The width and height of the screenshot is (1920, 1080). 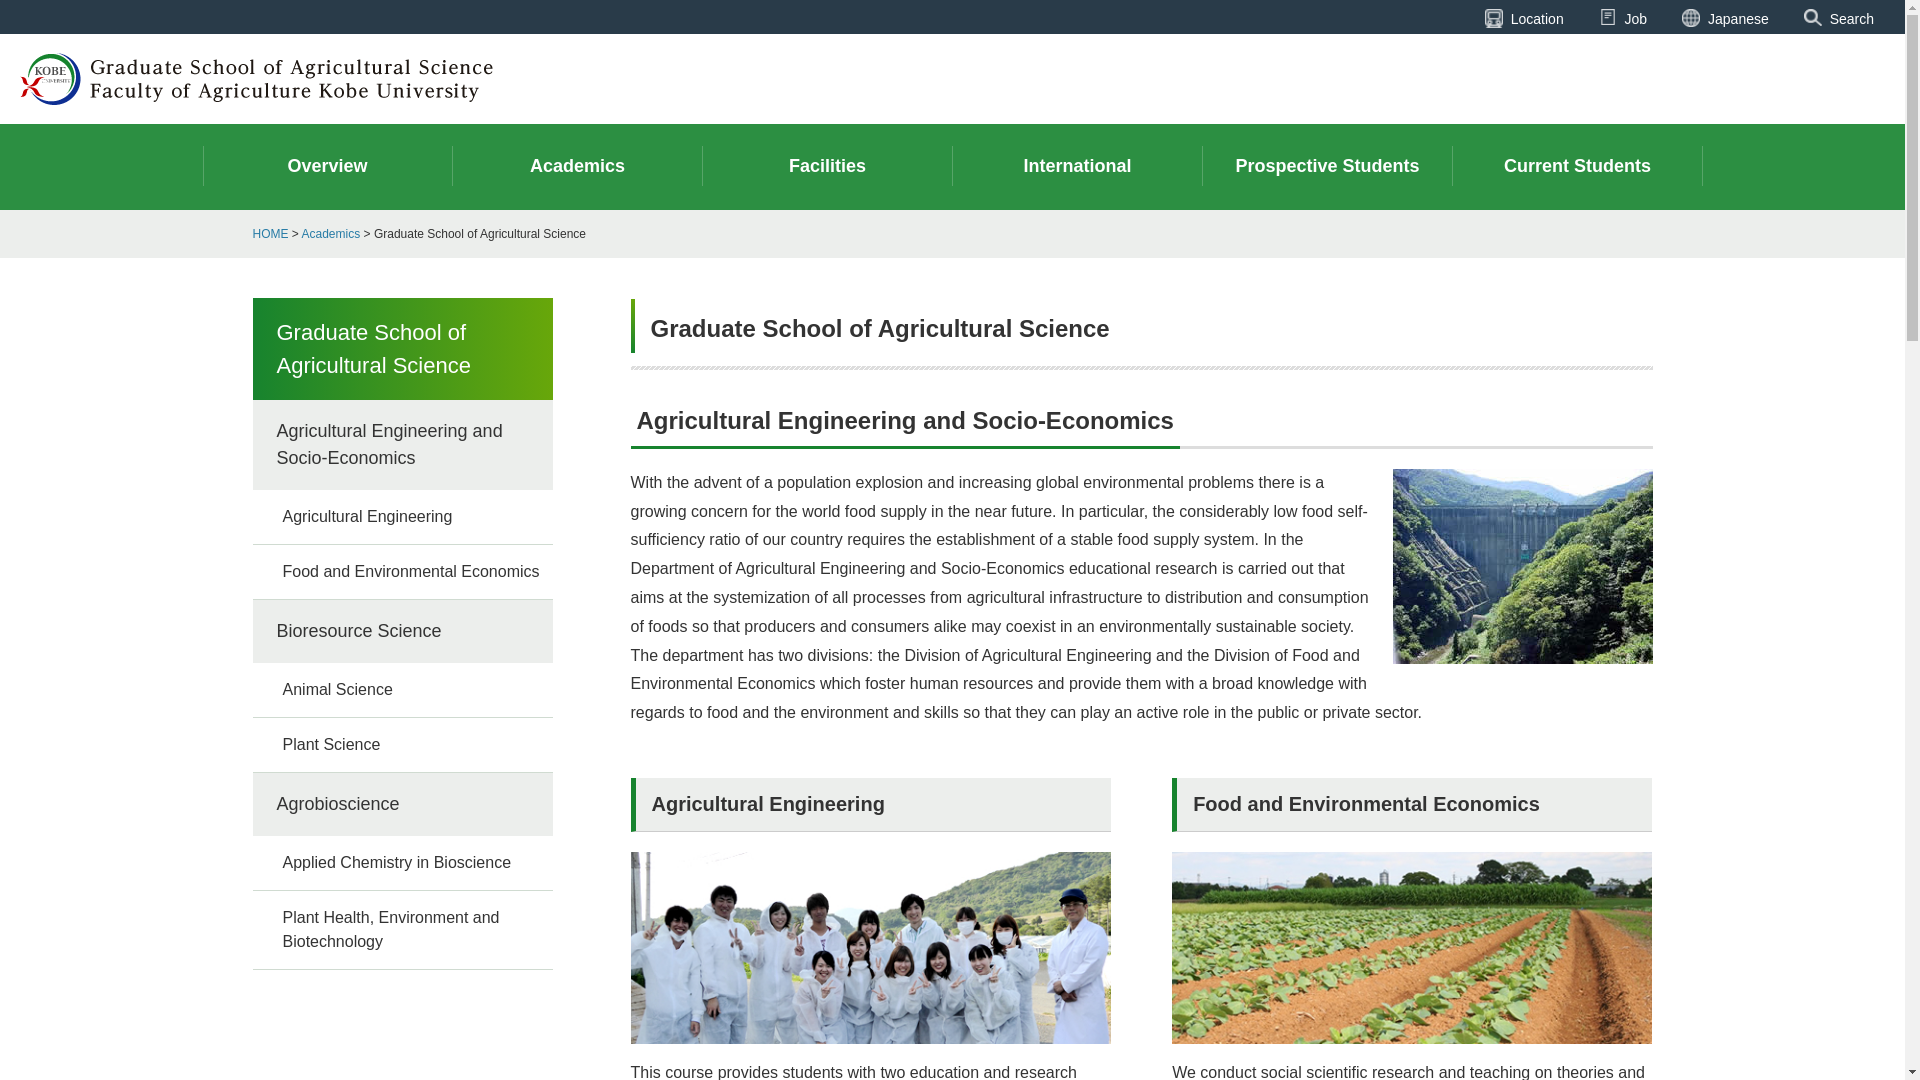 I want to click on Overview, so click(x=326, y=166).